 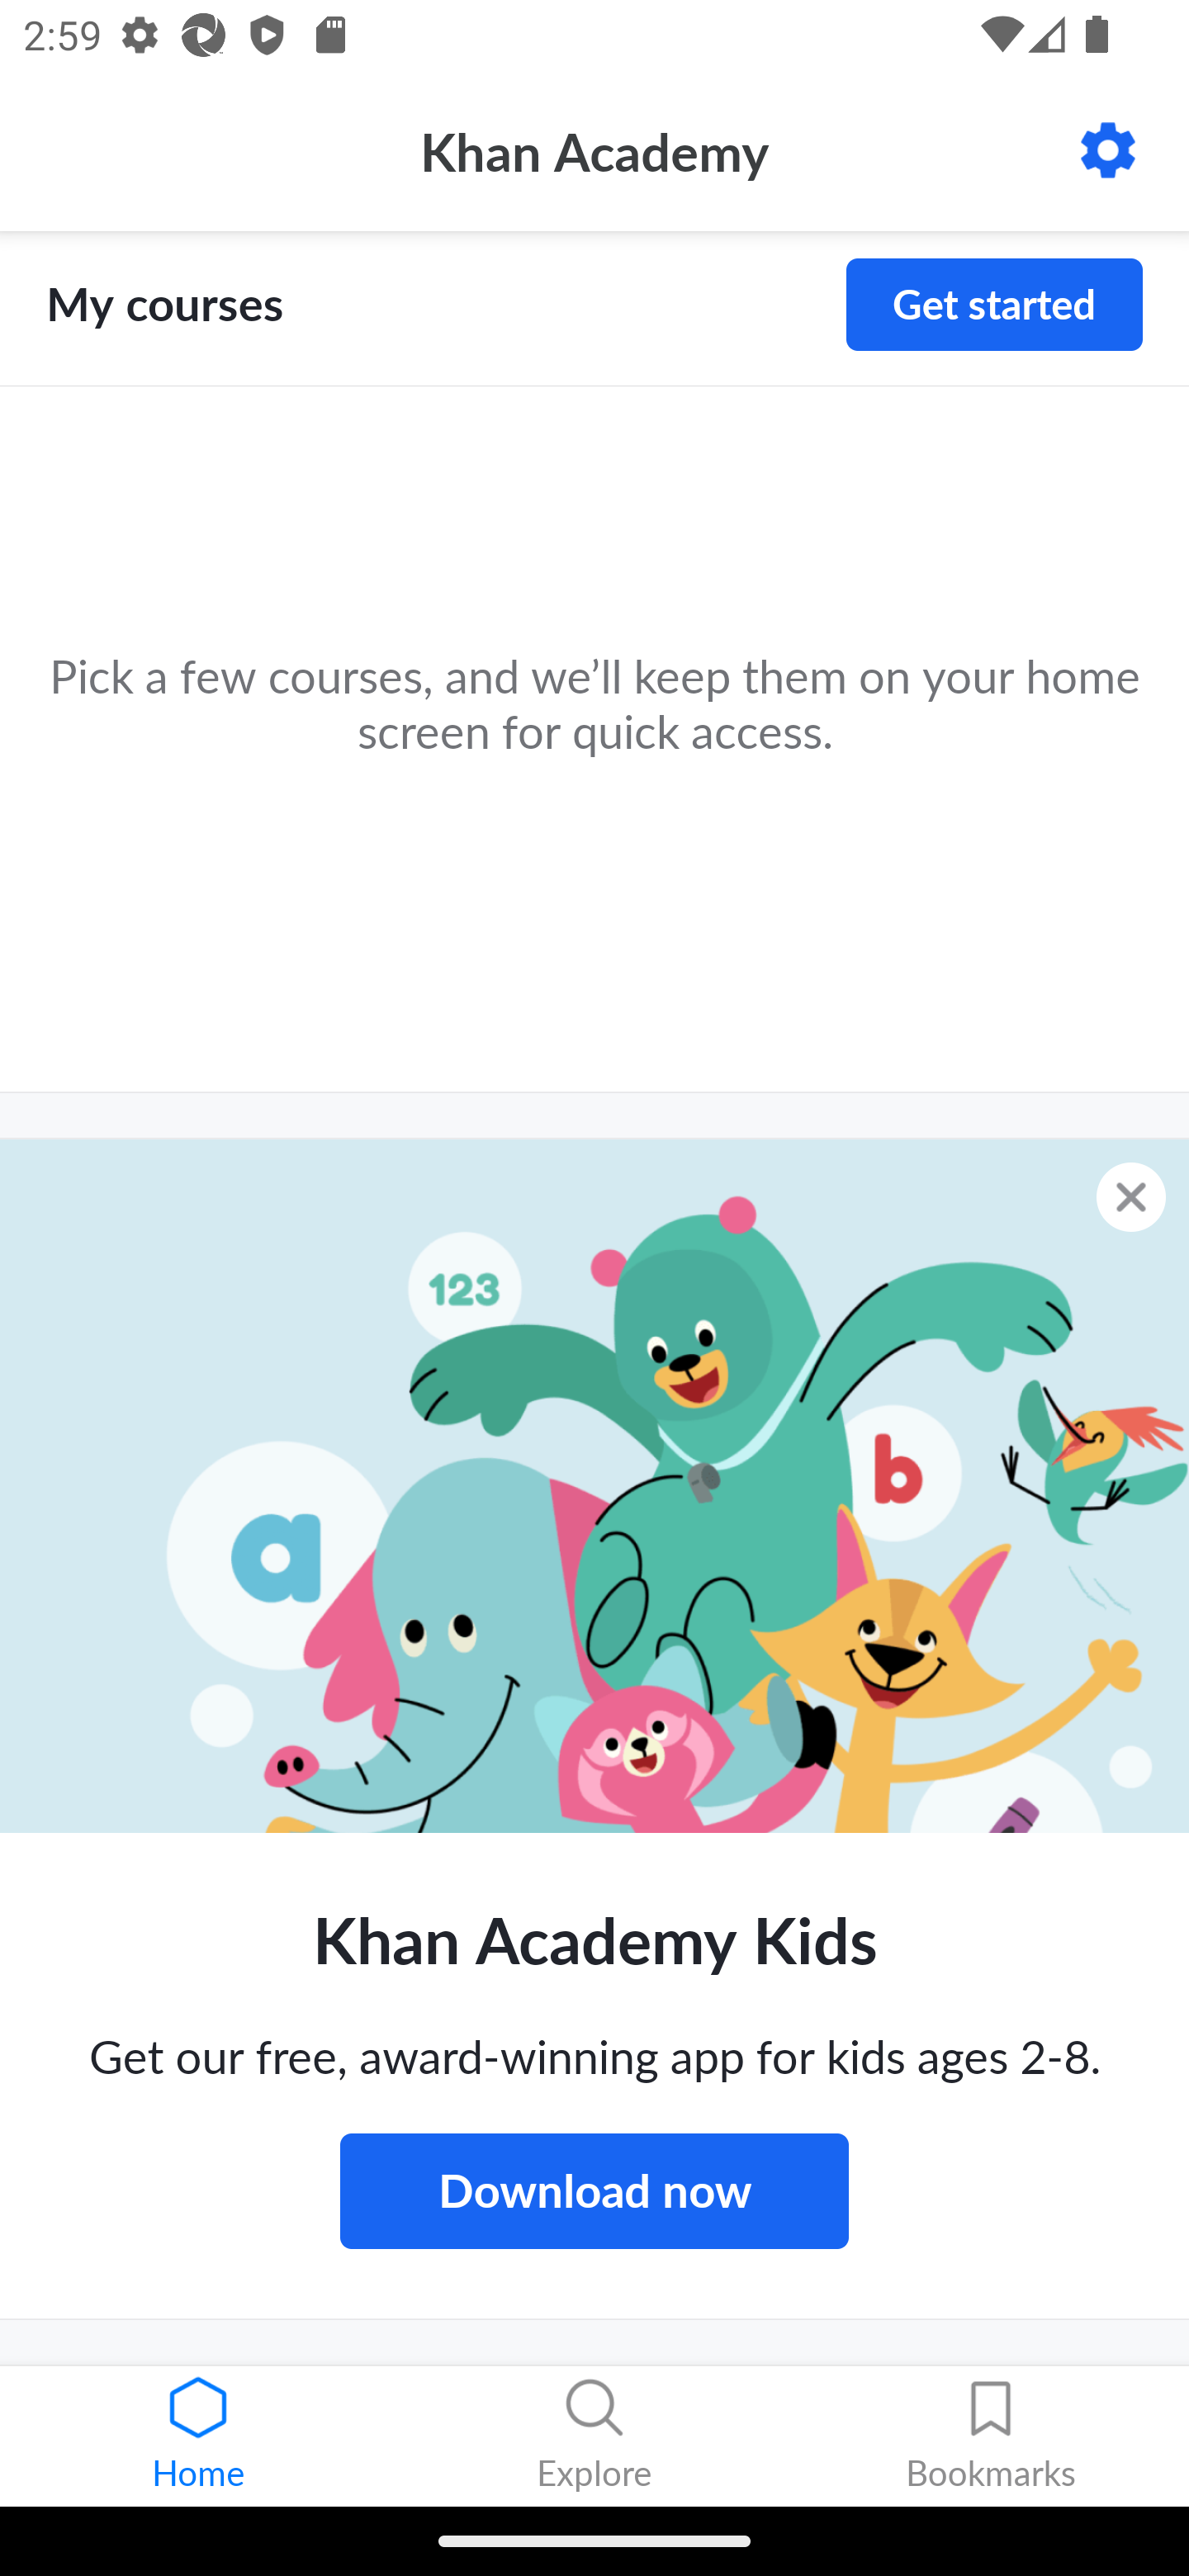 I want to click on Explore, so click(x=594, y=2436).